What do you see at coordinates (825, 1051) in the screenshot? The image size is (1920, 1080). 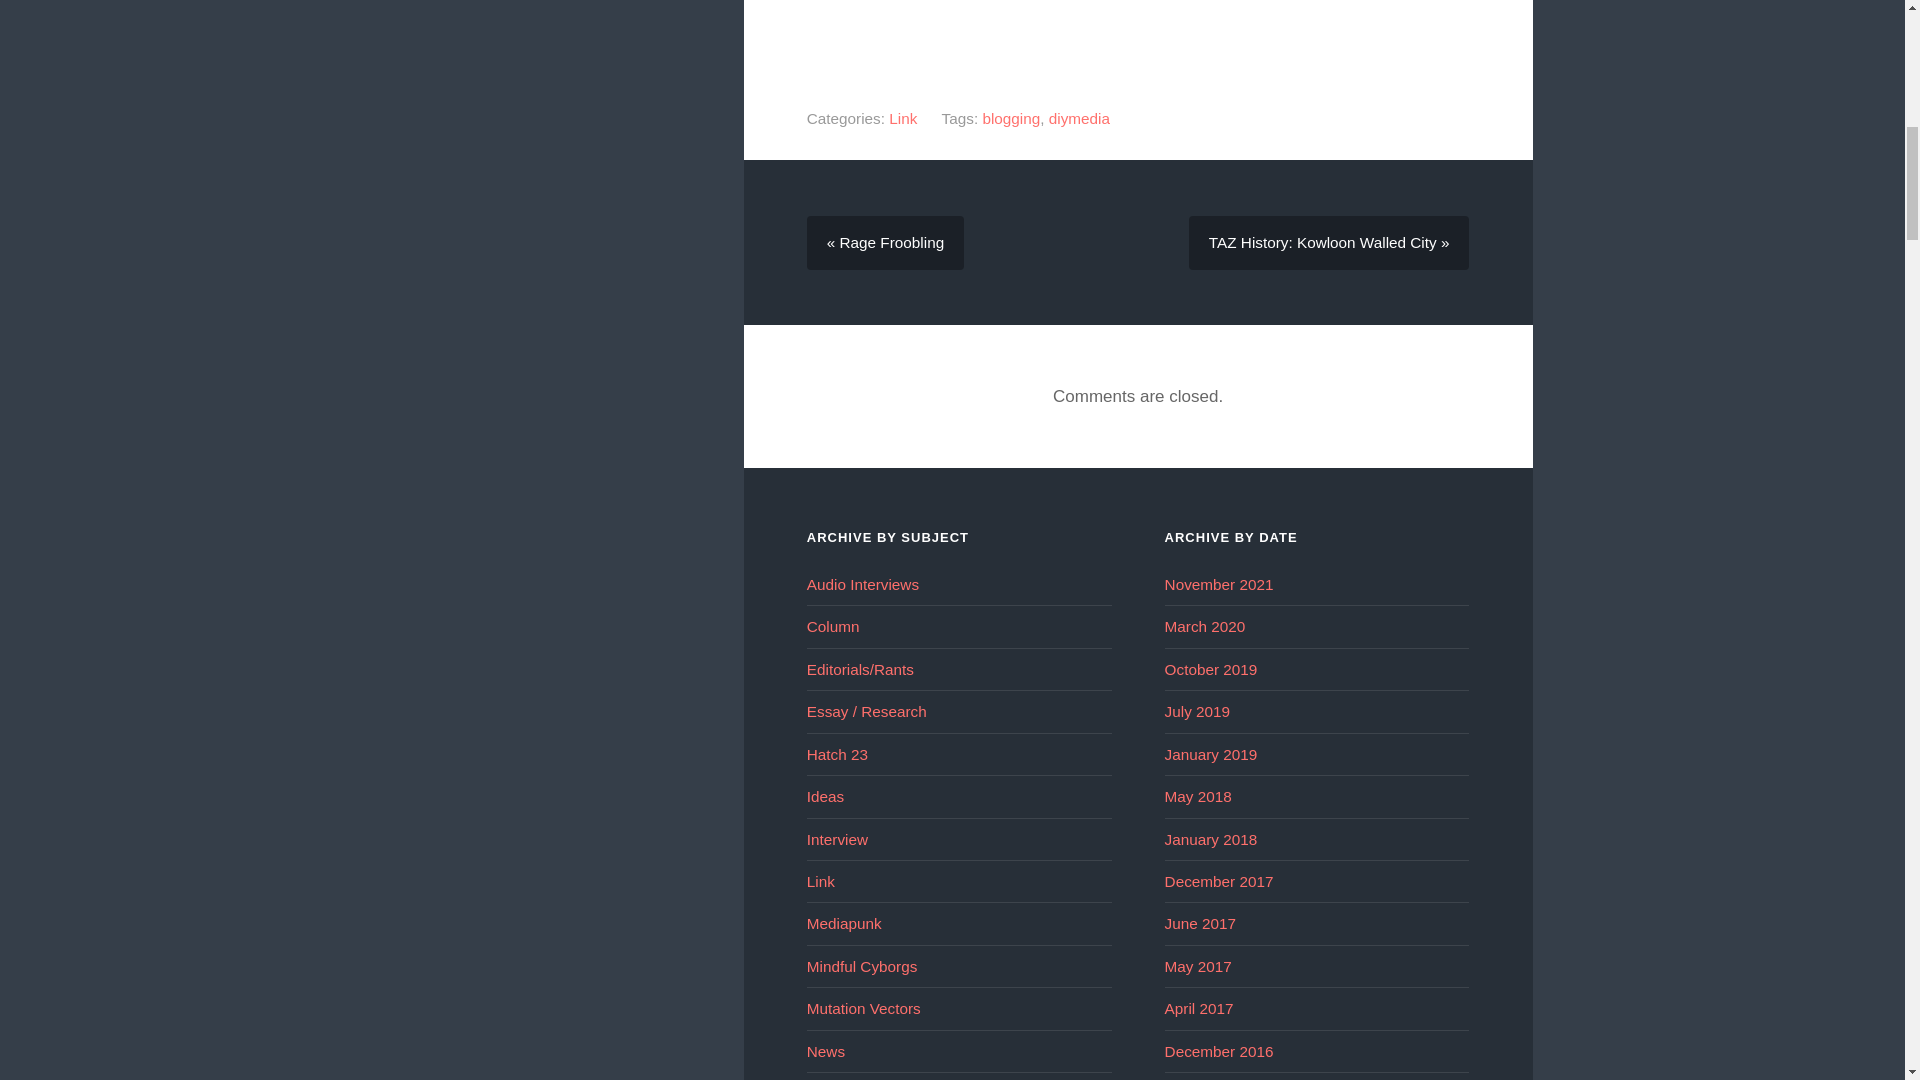 I see `News` at bounding box center [825, 1051].